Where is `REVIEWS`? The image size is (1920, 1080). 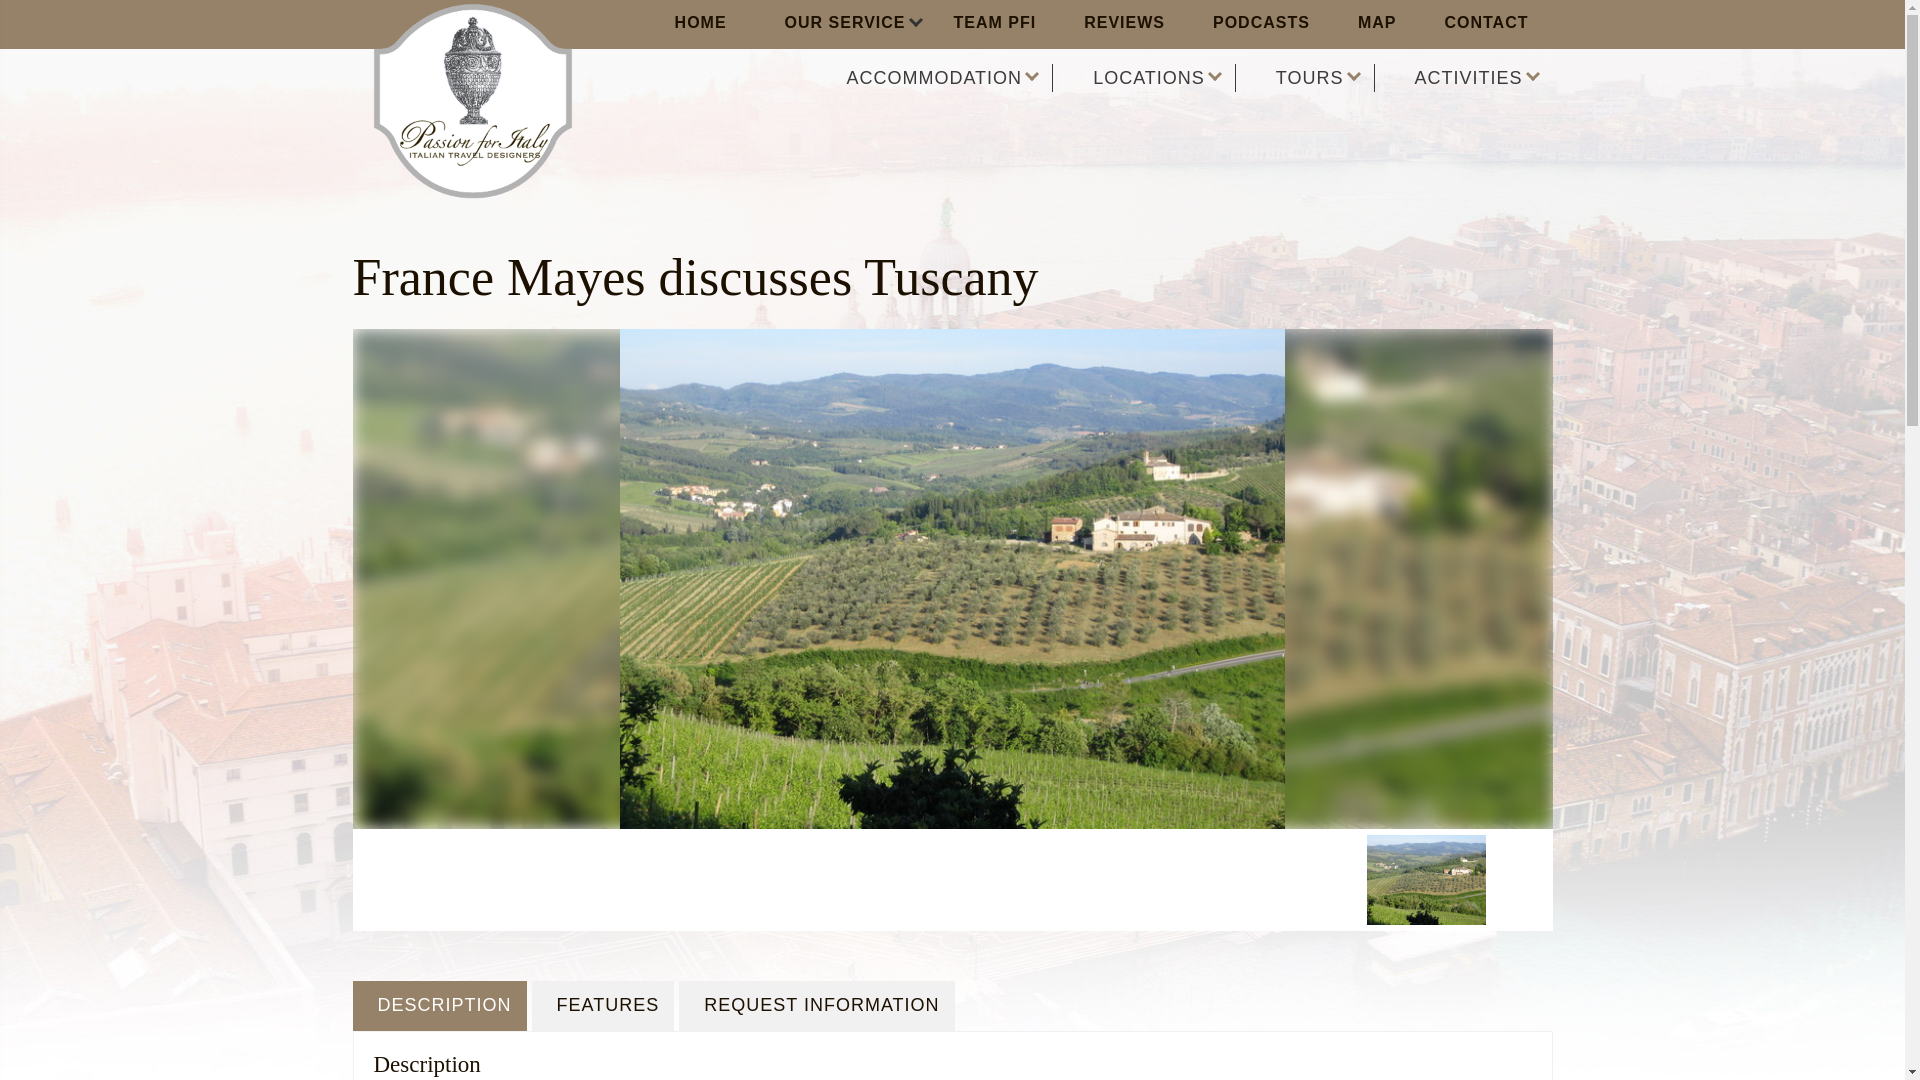
REVIEWS is located at coordinates (1124, 24).